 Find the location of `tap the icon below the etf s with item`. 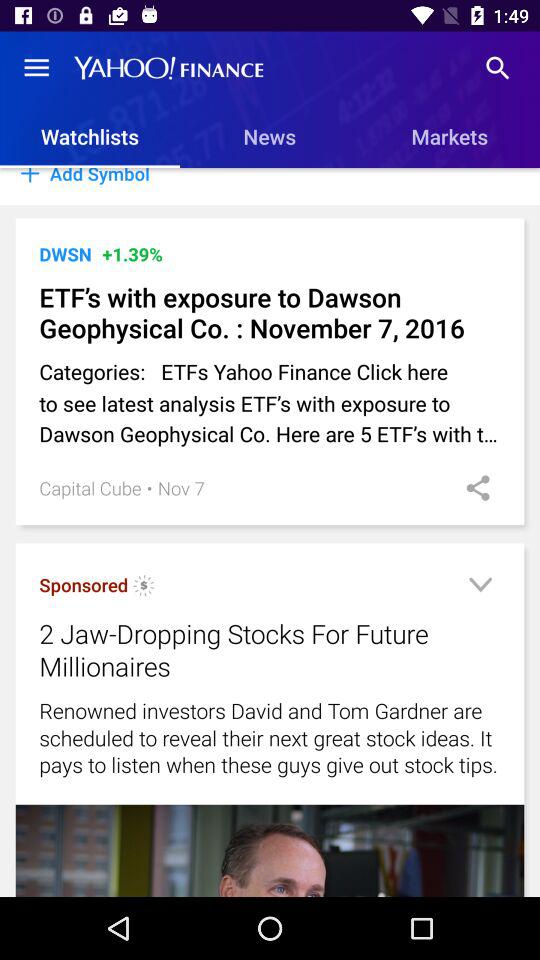

tap the icon below the etf s with item is located at coordinates (270, 402).